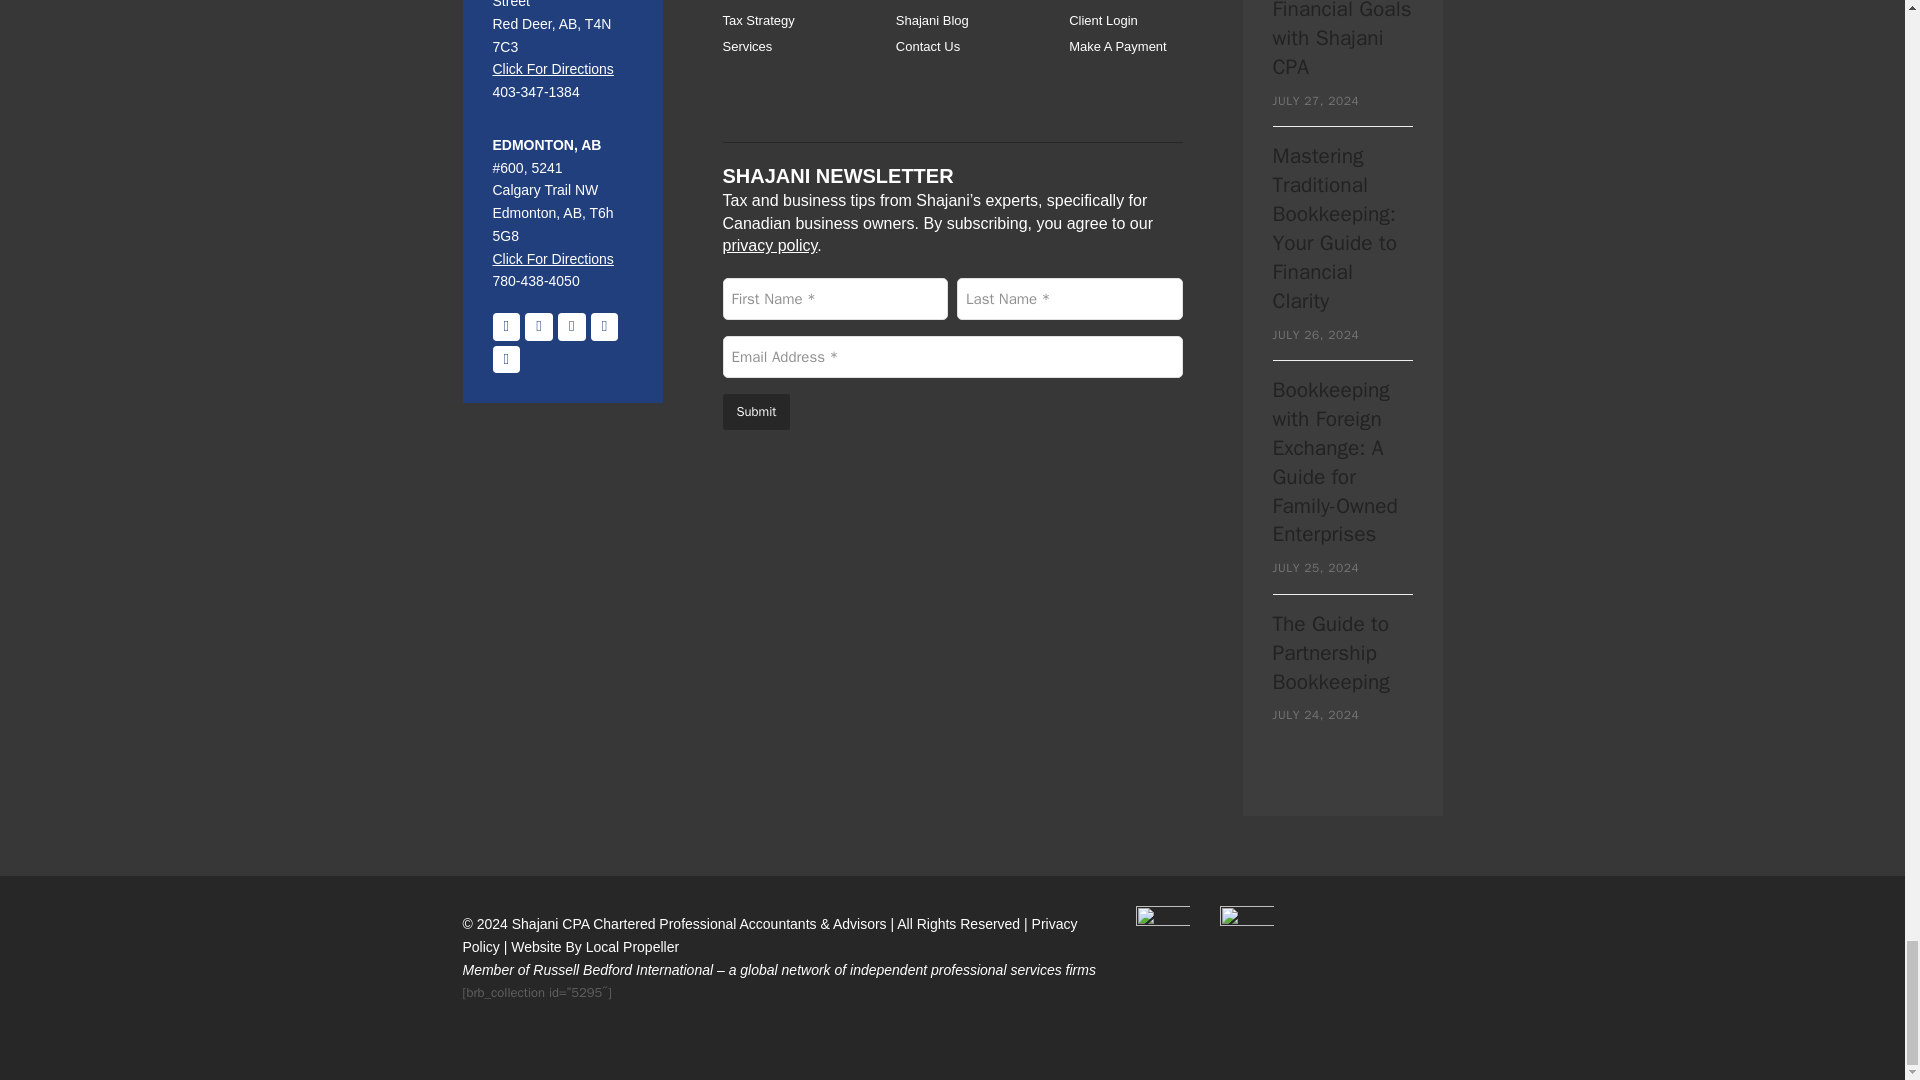 The image size is (1920, 1080). Describe the element at coordinates (604, 327) in the screenshot. I see `Youtube` at that location.